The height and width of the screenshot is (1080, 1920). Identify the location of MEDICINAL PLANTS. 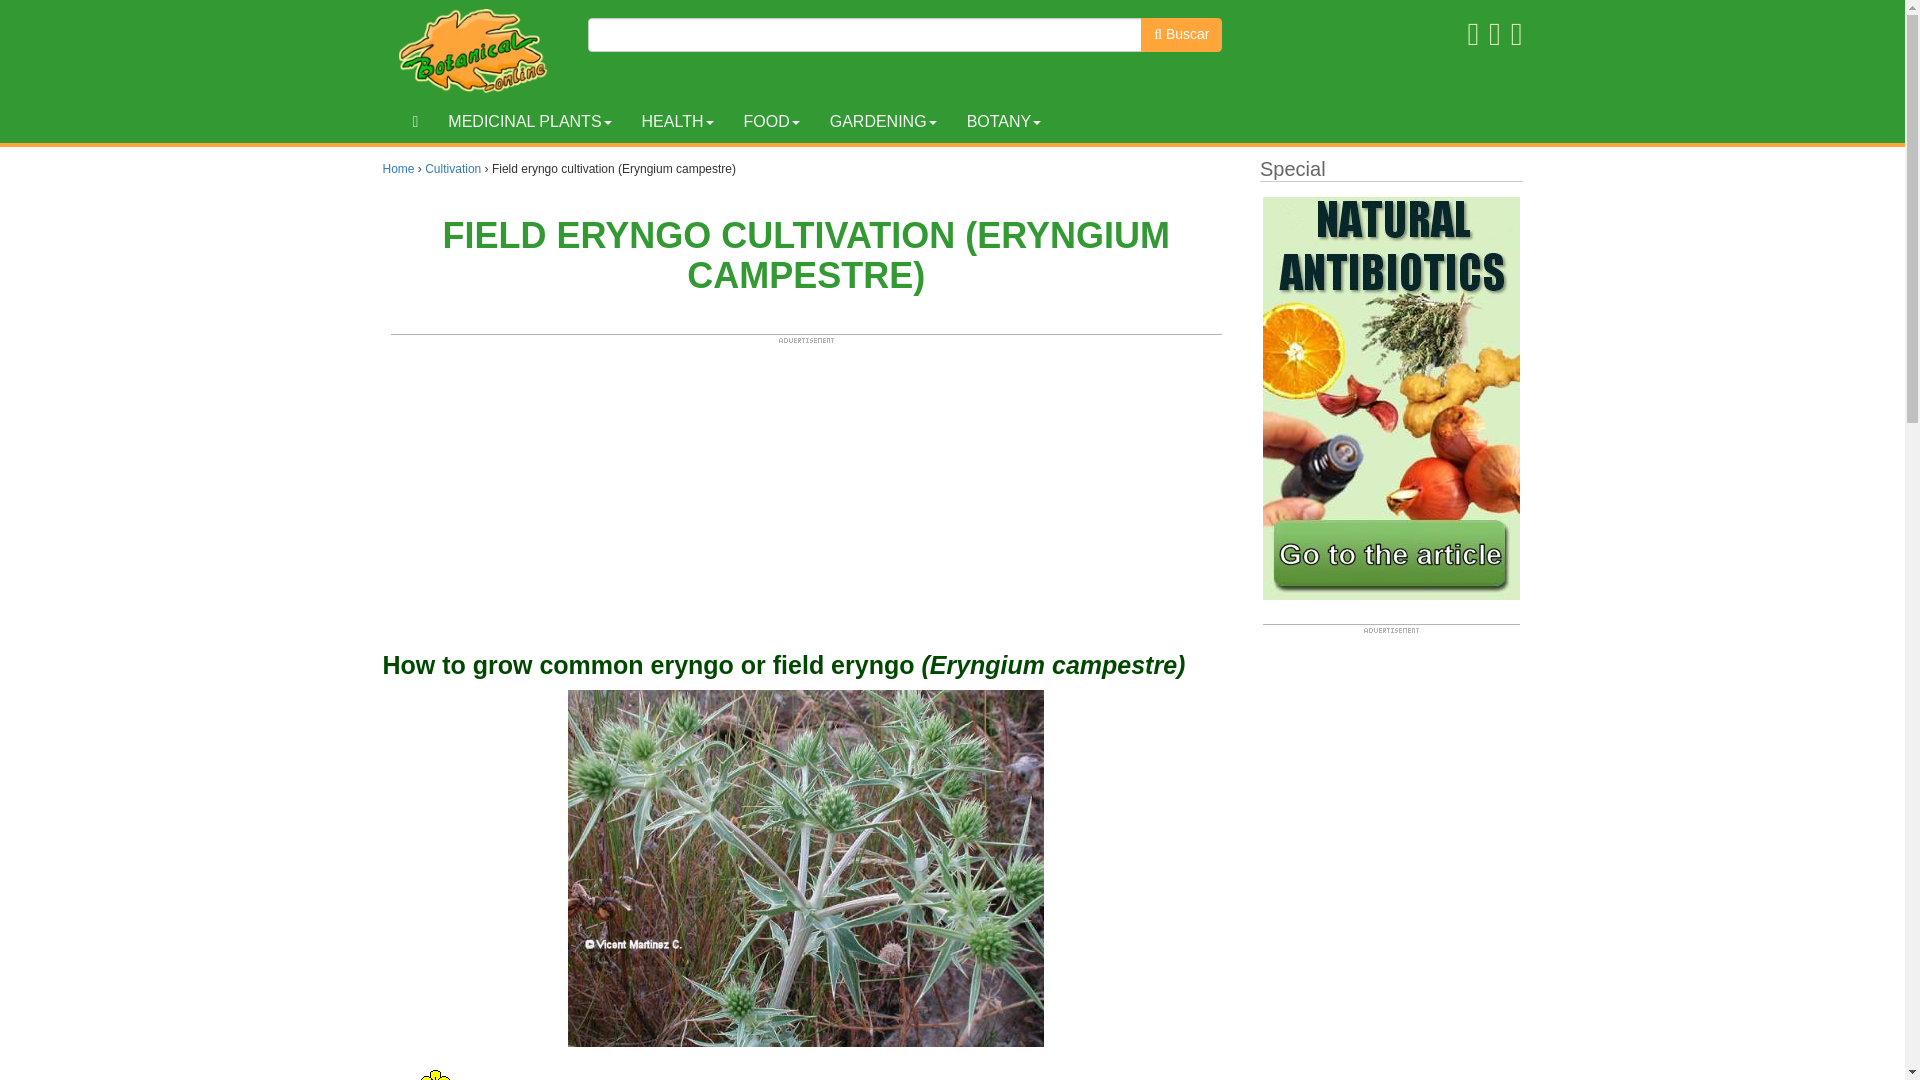
(529, 122).